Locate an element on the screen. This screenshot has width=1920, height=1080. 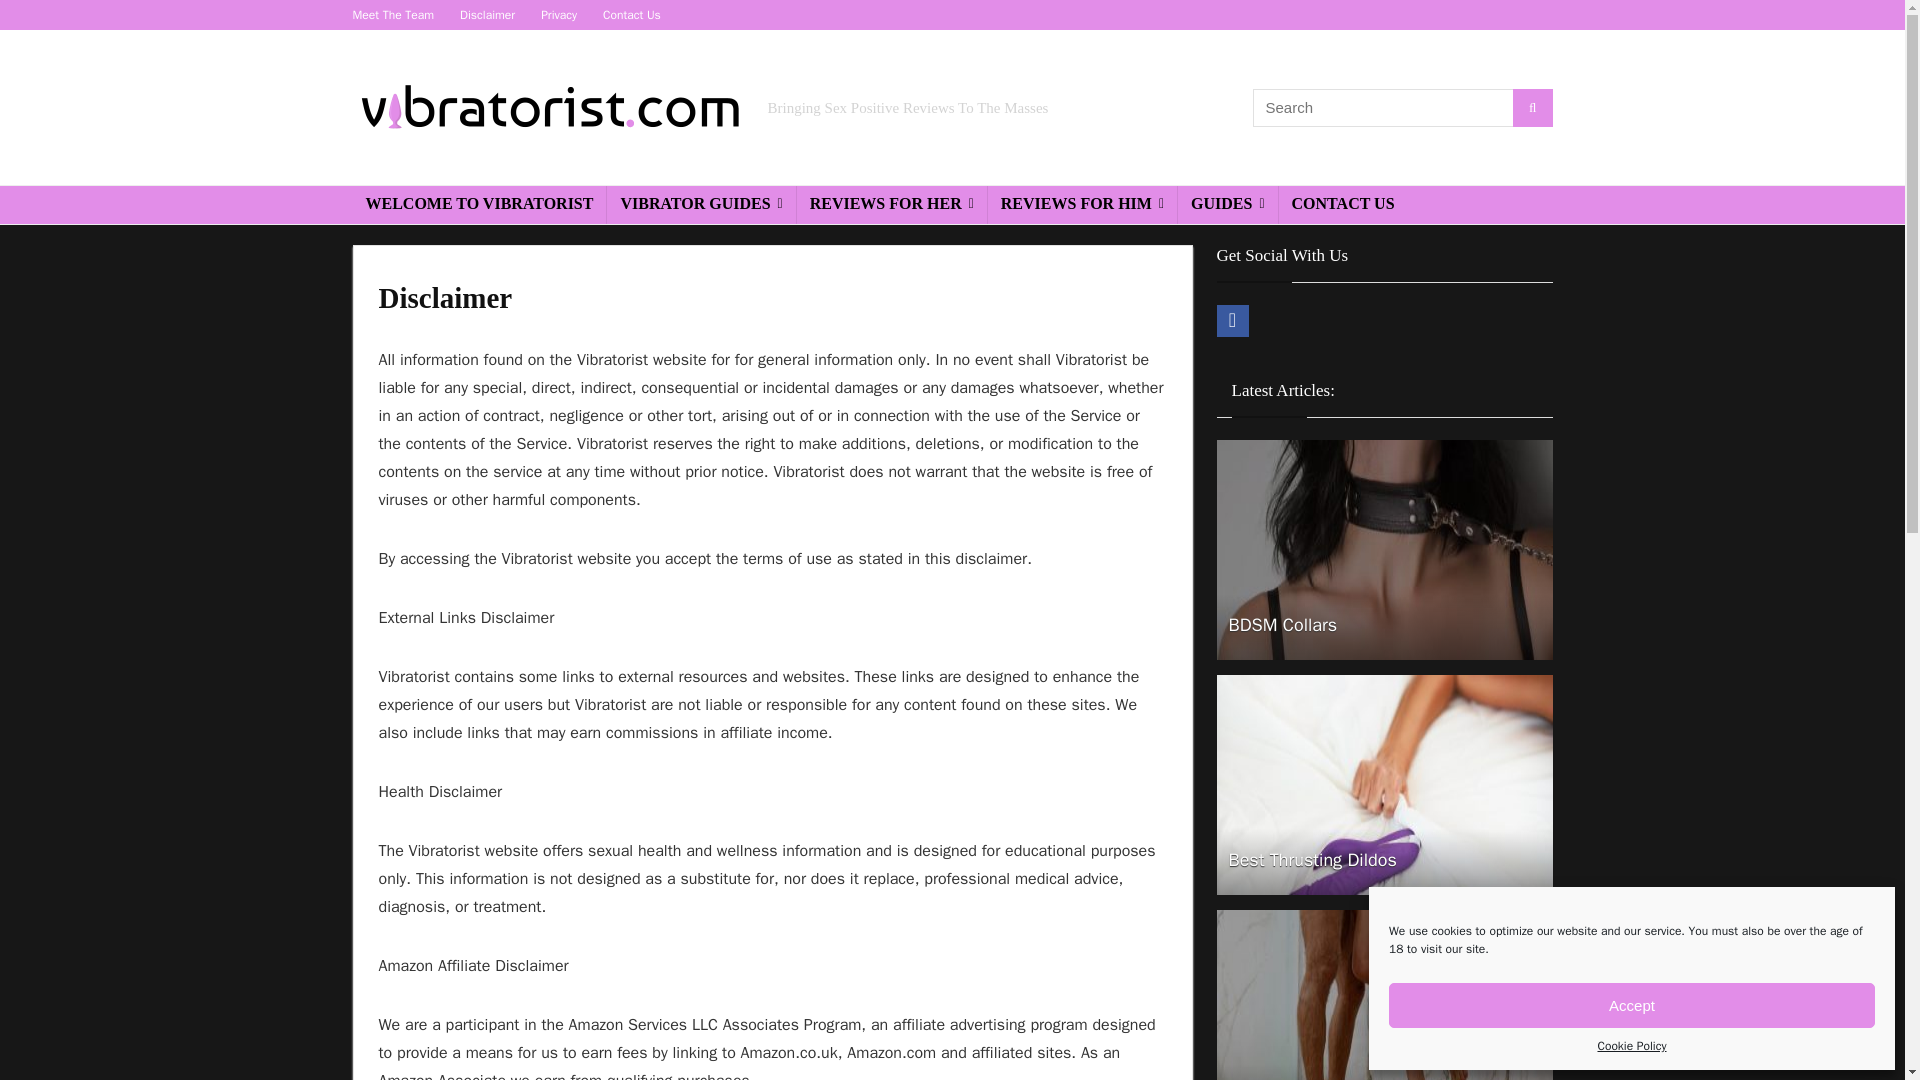
Meet The Team is located at coordinates (392, 14).